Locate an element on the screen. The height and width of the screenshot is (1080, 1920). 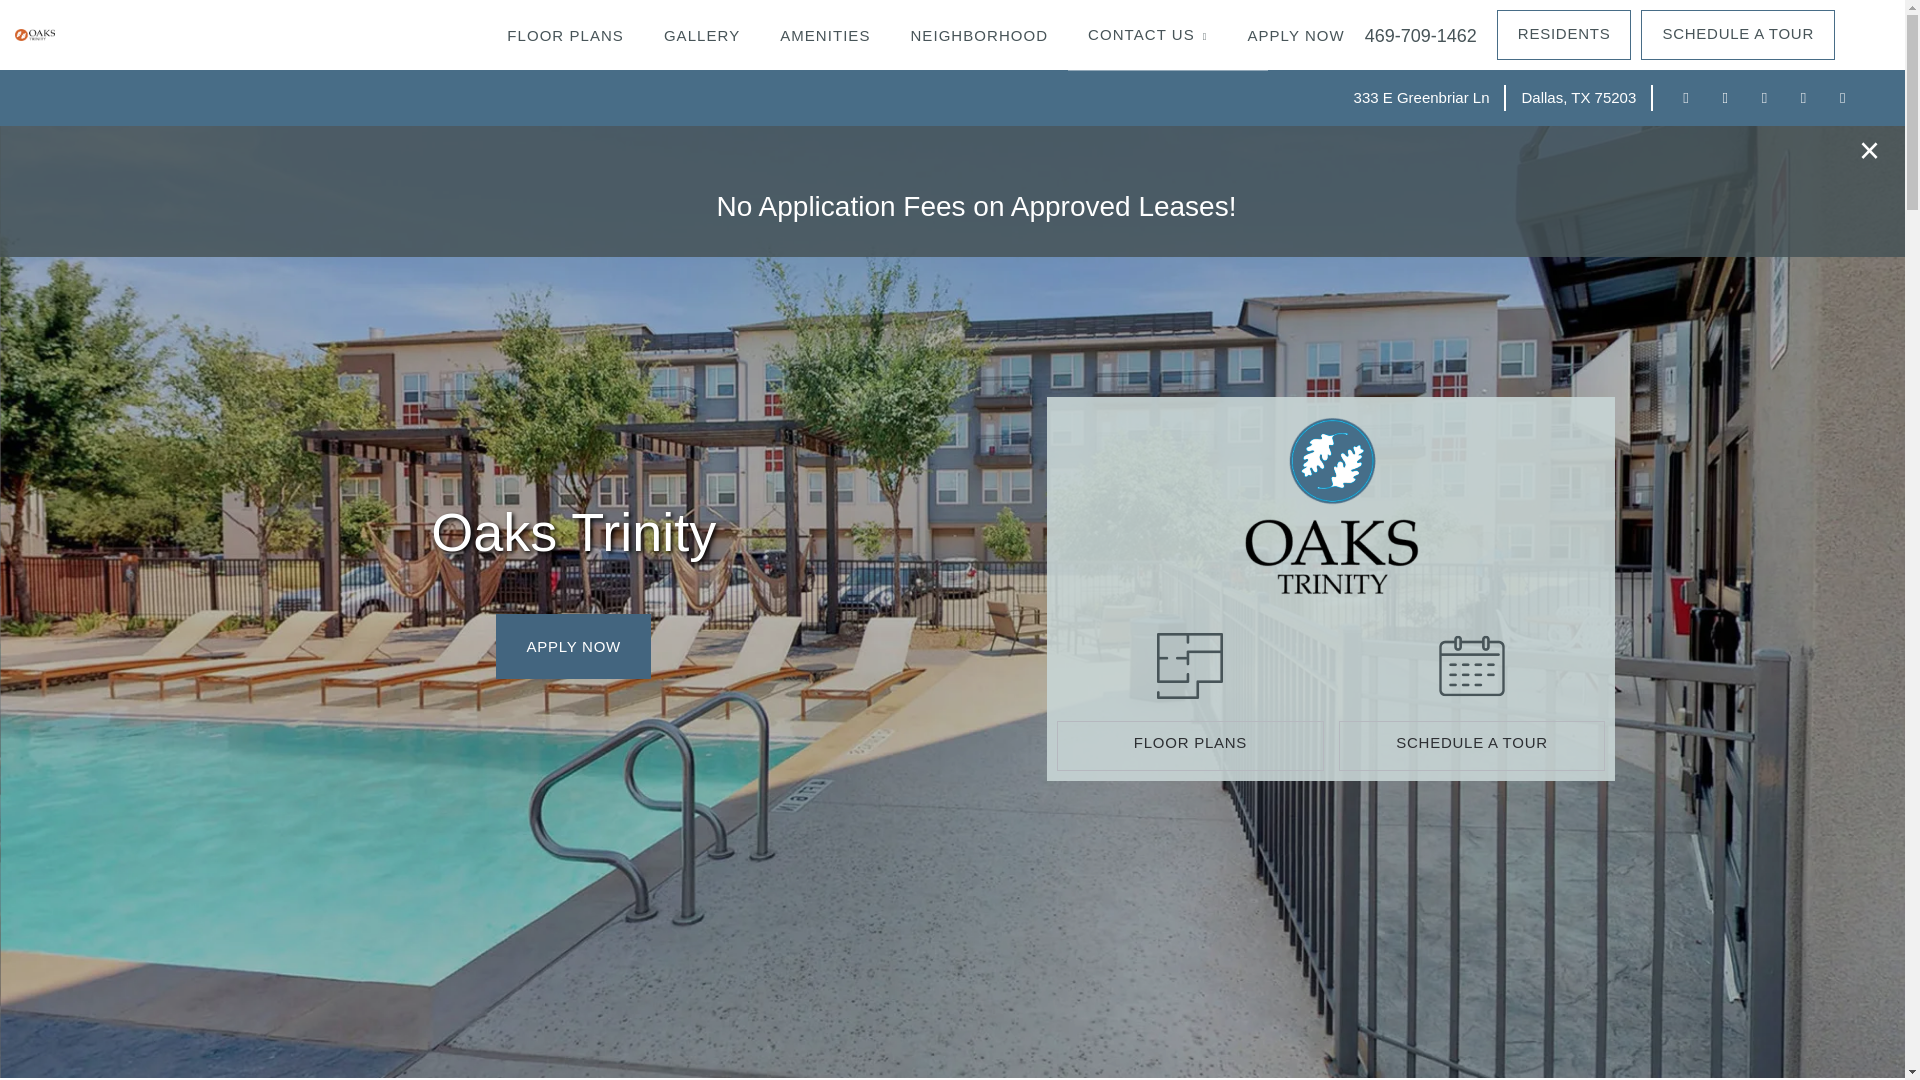
FLOOR PLANS is located at coordinates (1190, 746).